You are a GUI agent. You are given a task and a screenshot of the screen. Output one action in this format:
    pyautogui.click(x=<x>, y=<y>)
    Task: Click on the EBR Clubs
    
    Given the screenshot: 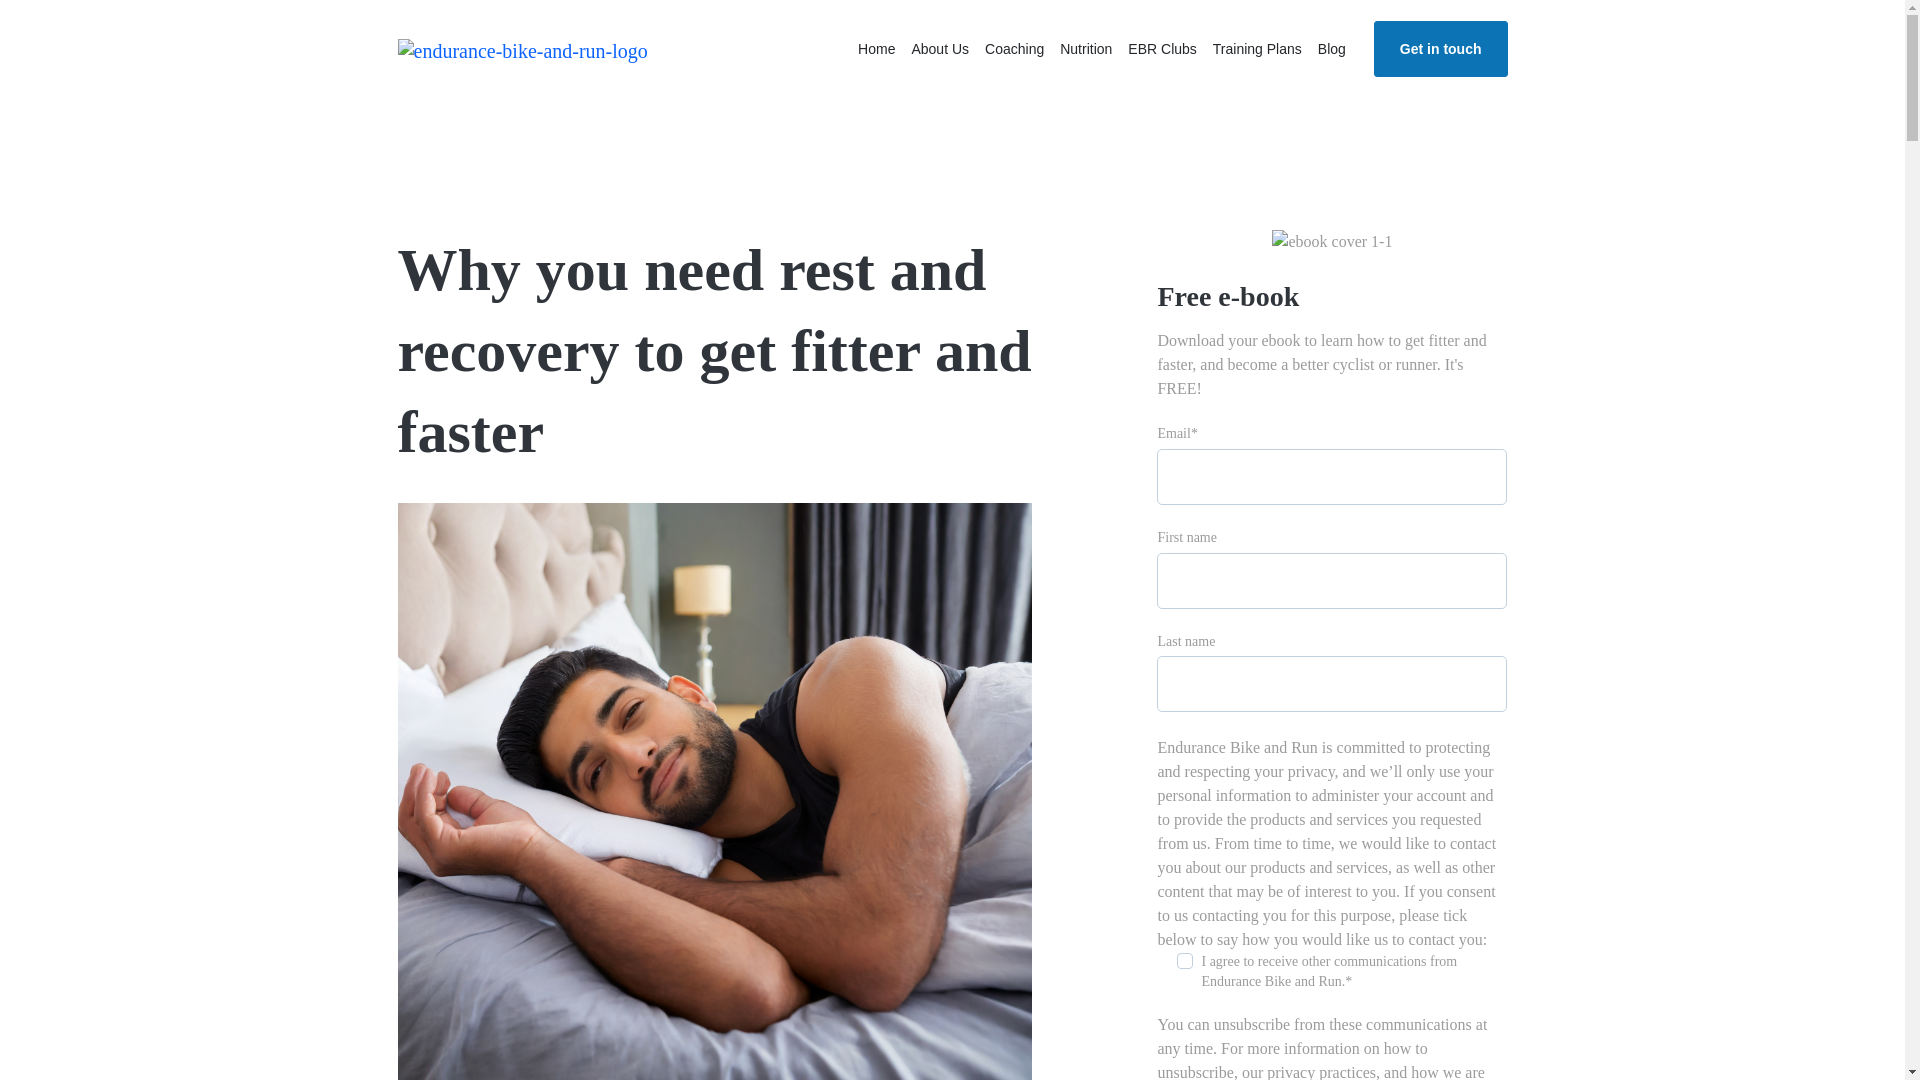 What is the action you would take?
    pyautogui.click(x=1161, y=48)
    